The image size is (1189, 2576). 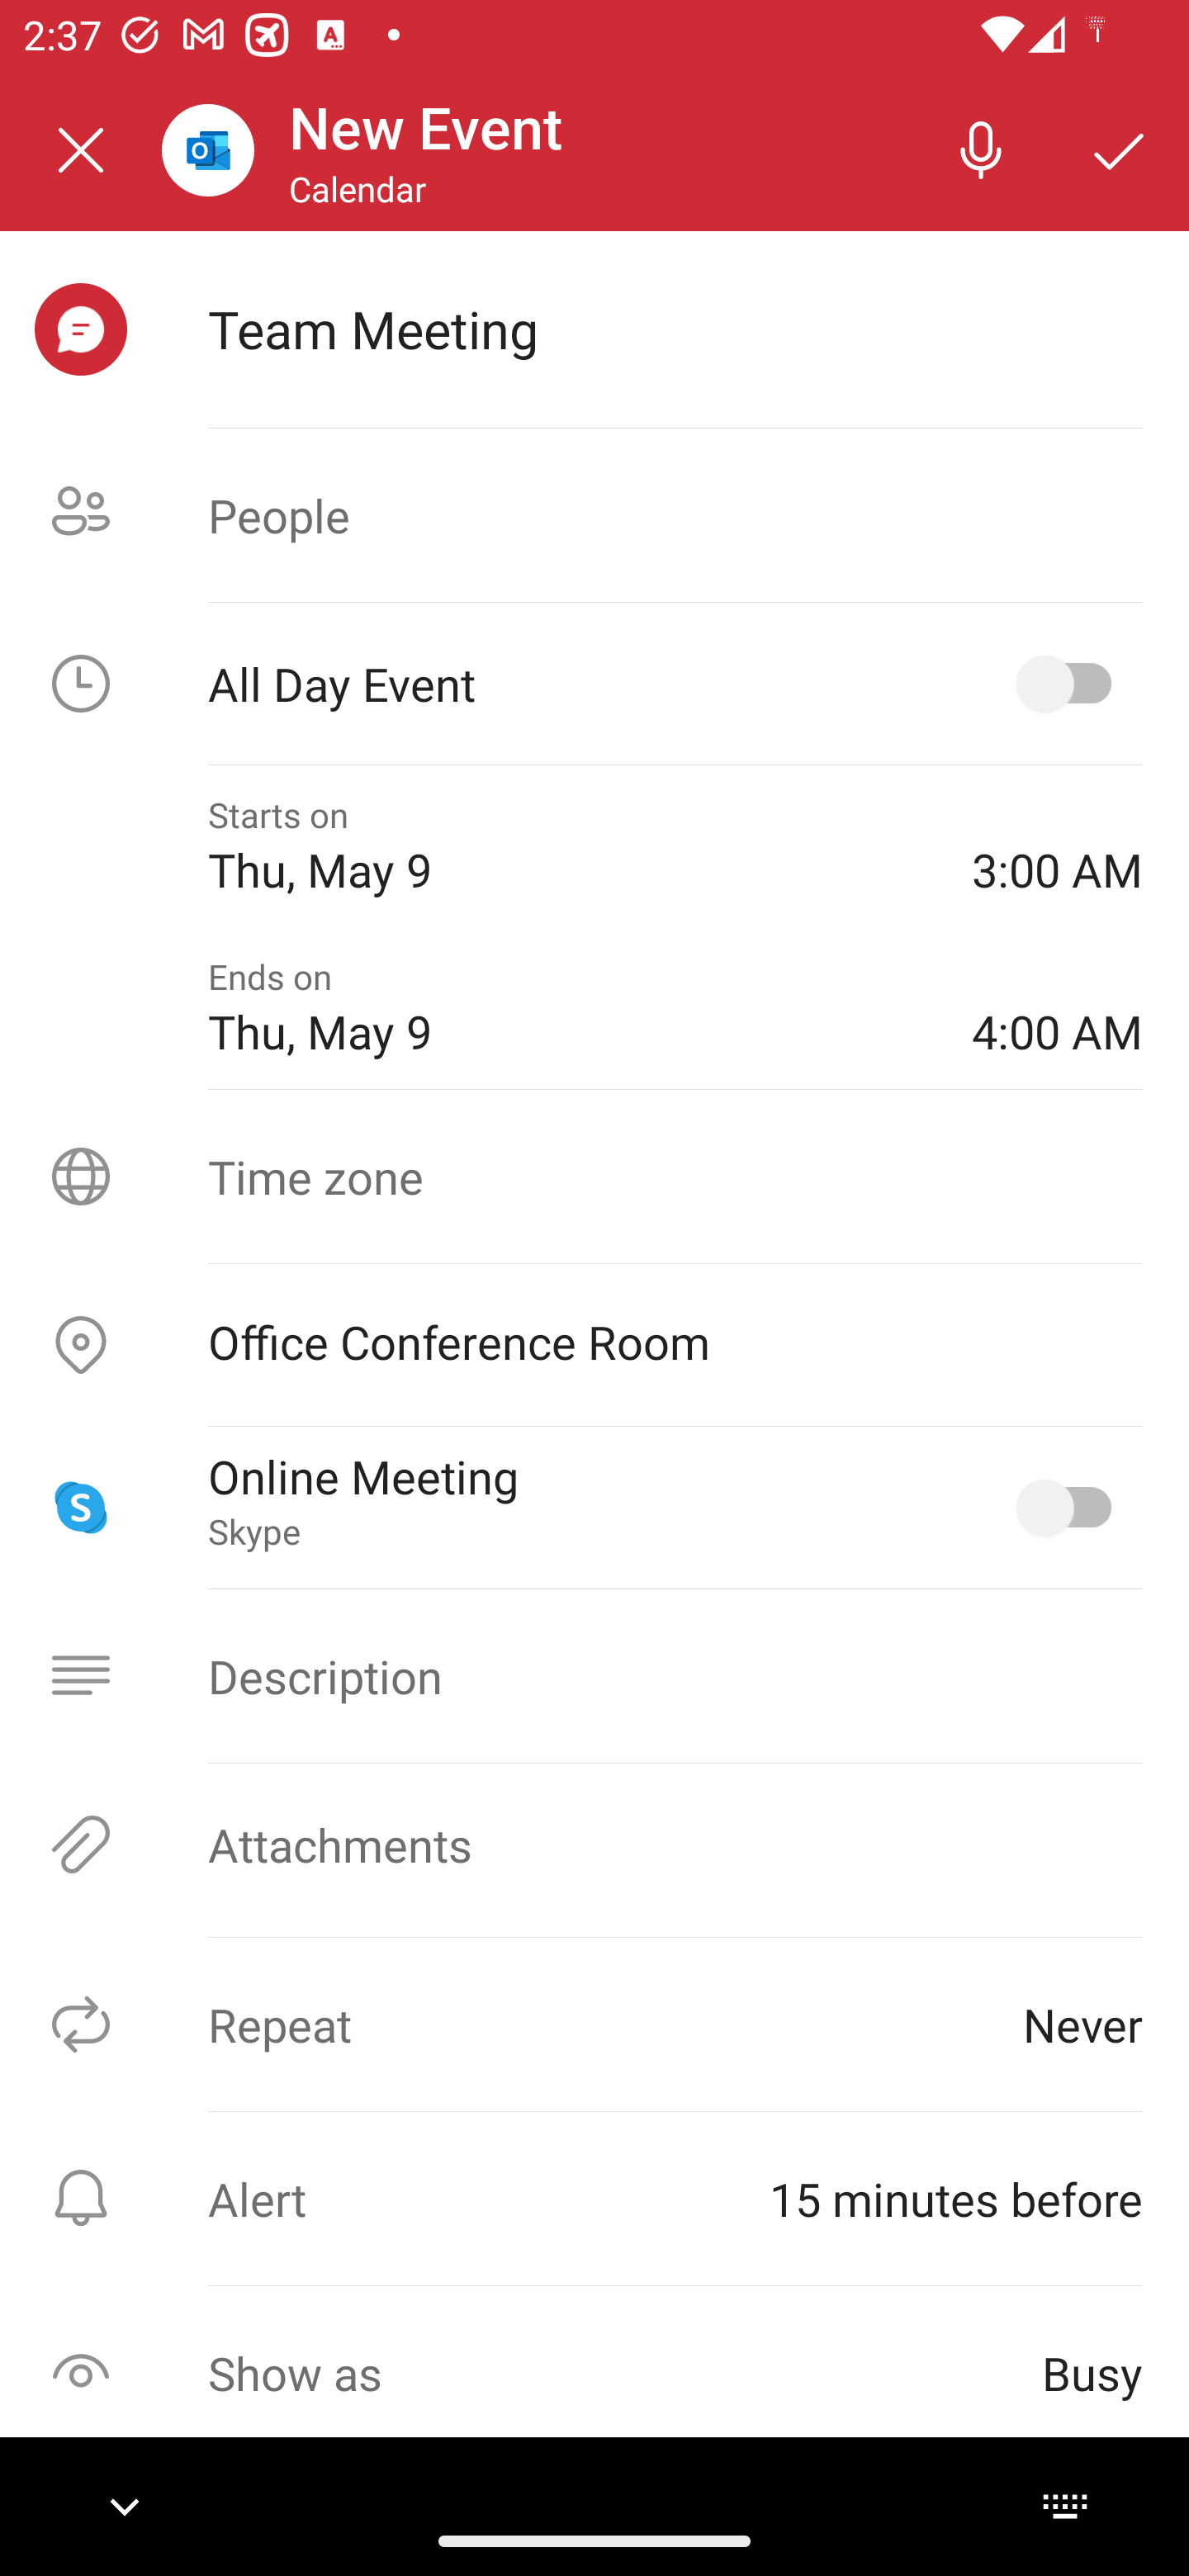 What do you see at coordinates (594, 2024) in the screenshot?
I see `Repeat Never` at bounding box center [594, 2024].